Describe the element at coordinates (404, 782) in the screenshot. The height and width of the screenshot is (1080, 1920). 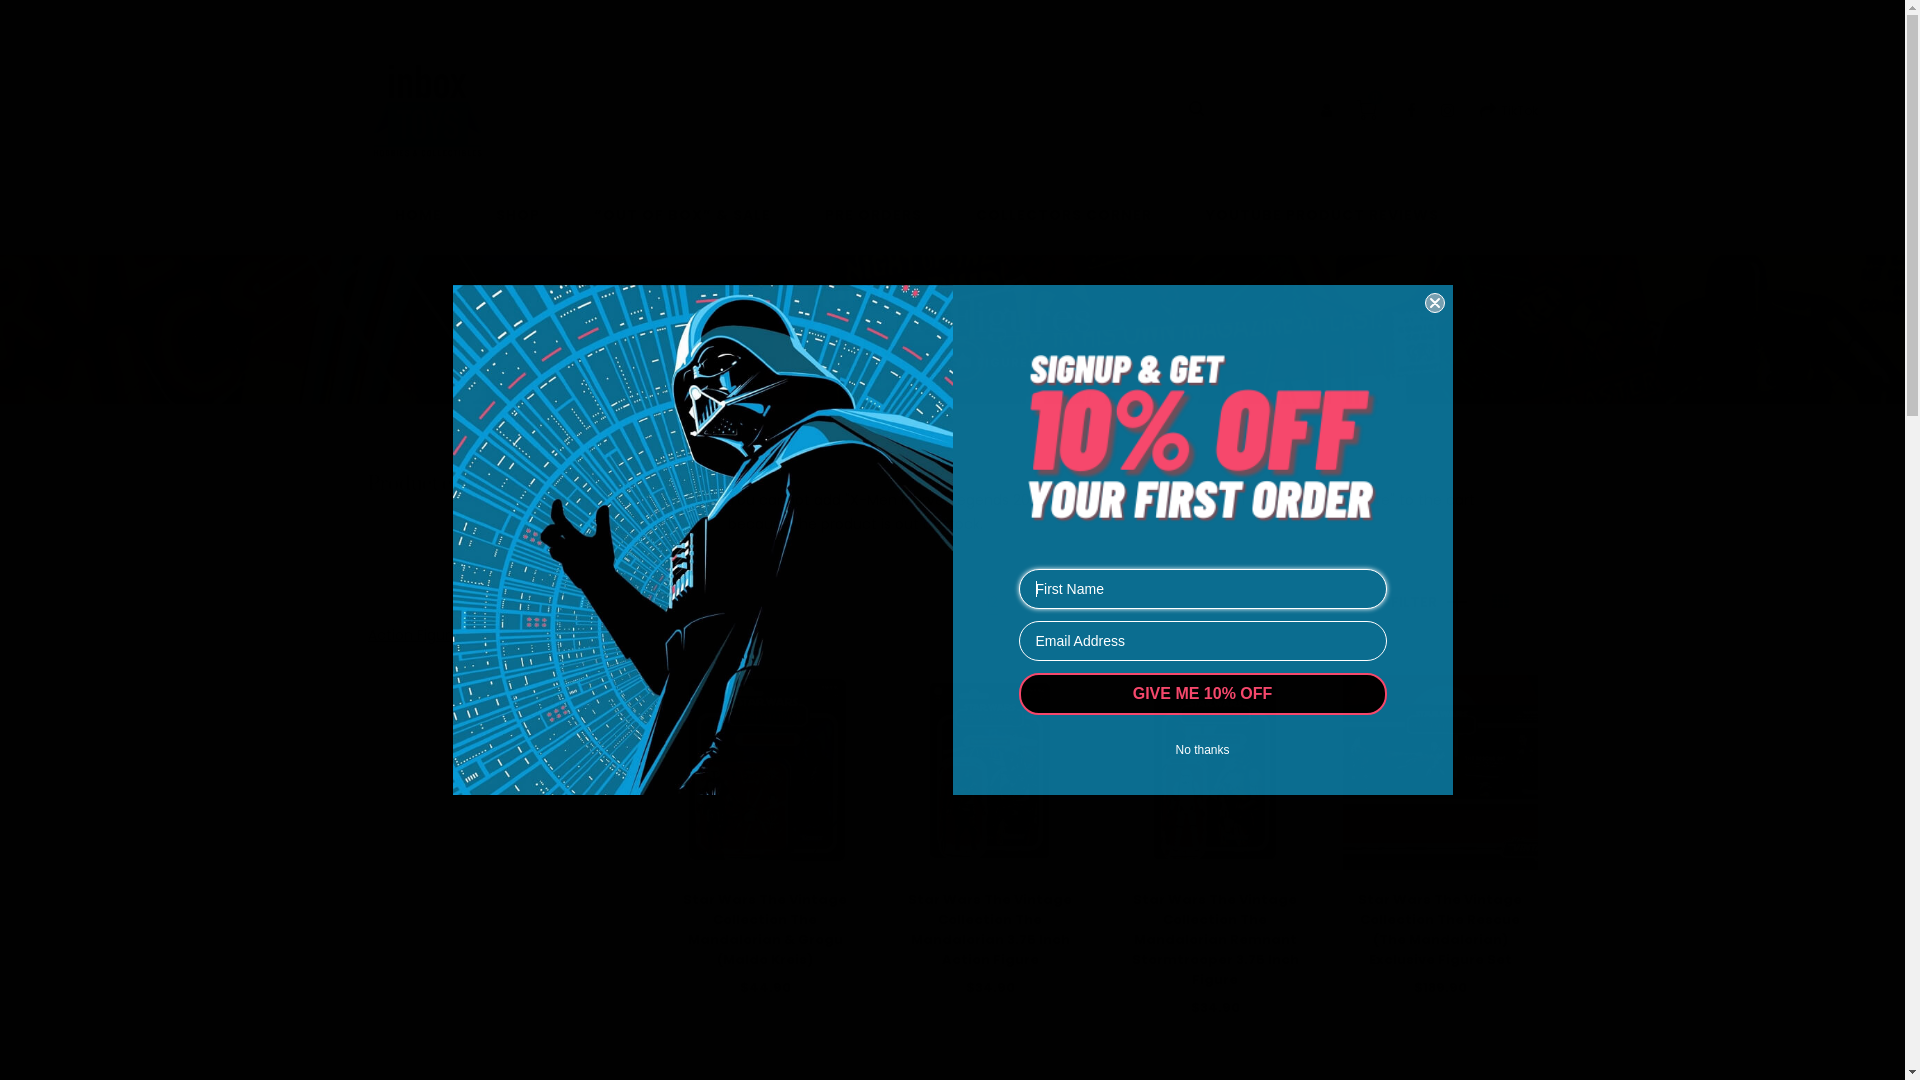
I see `Cool Stuff` at that location.